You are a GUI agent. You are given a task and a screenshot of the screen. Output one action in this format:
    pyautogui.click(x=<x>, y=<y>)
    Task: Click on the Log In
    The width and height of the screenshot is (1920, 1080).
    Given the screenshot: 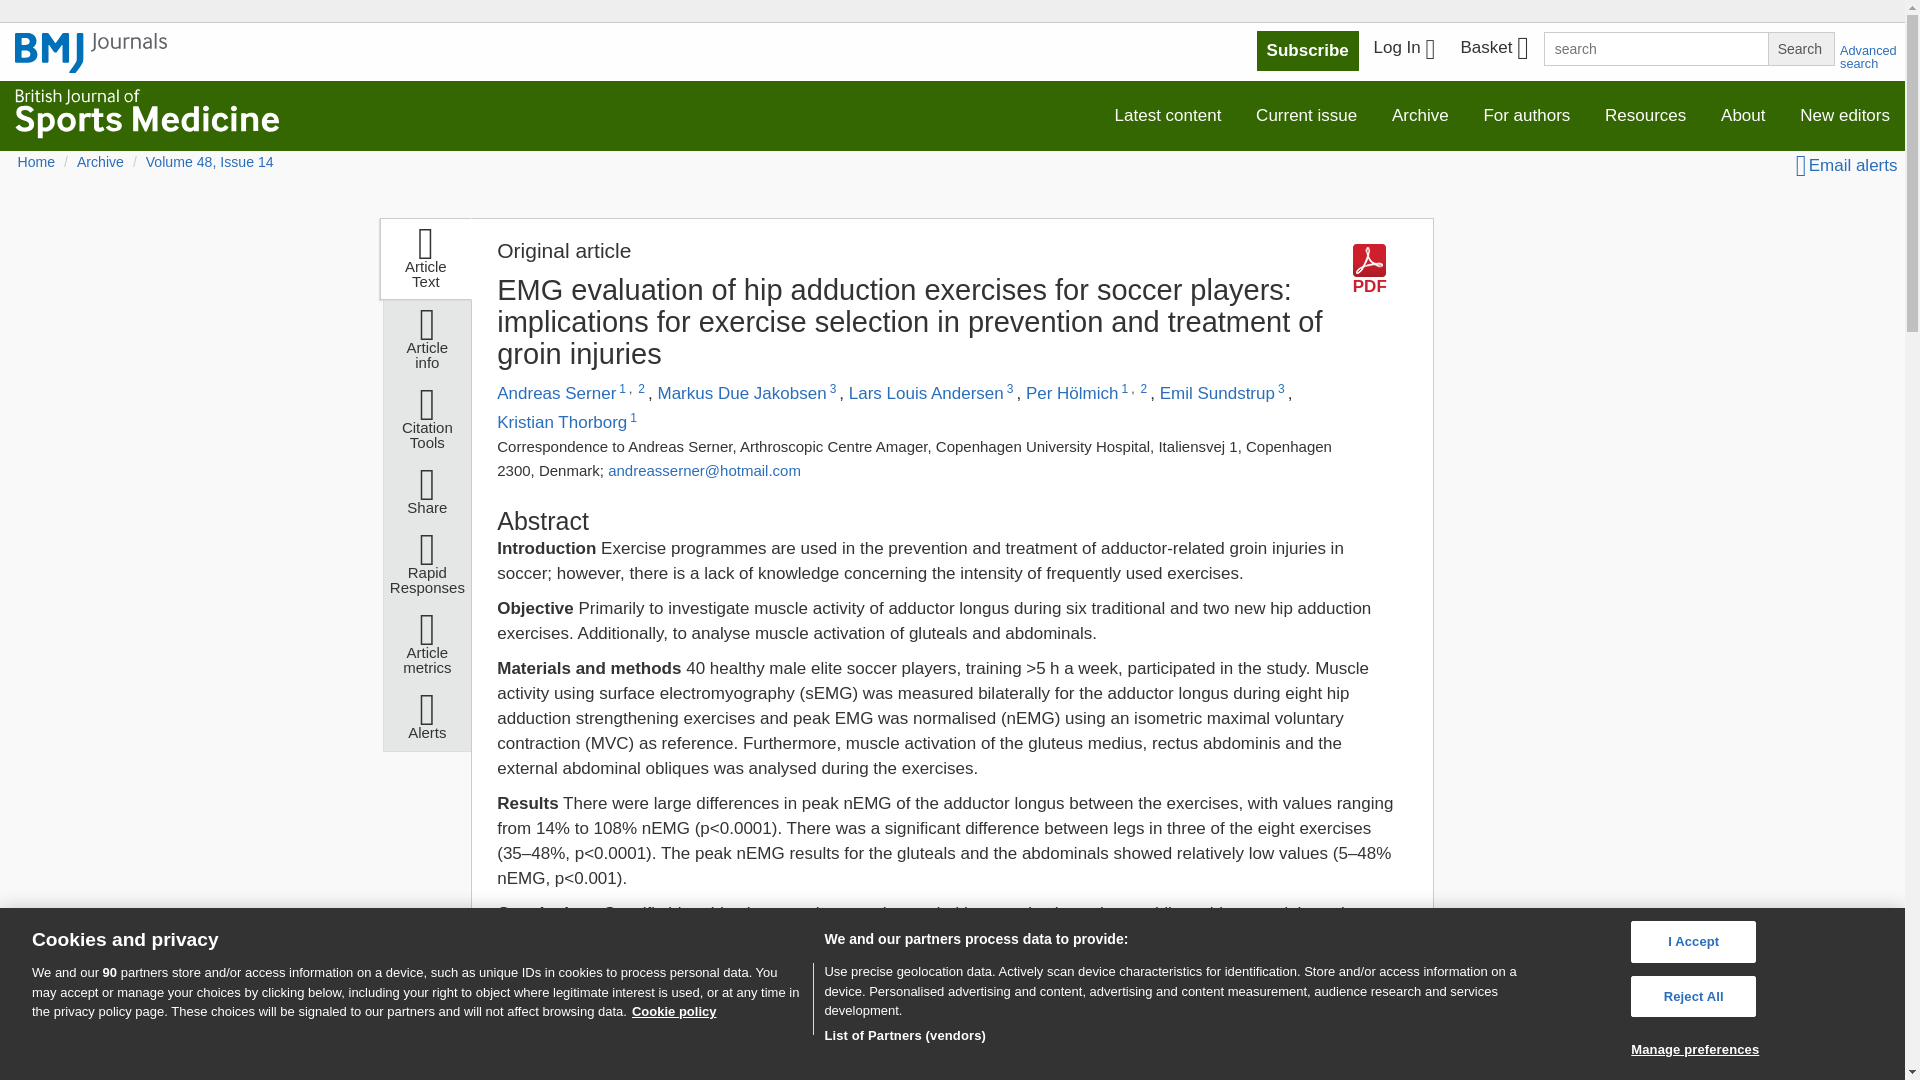 What is the action you would take?
    pyautogui.click(x=1404, y=50)
    